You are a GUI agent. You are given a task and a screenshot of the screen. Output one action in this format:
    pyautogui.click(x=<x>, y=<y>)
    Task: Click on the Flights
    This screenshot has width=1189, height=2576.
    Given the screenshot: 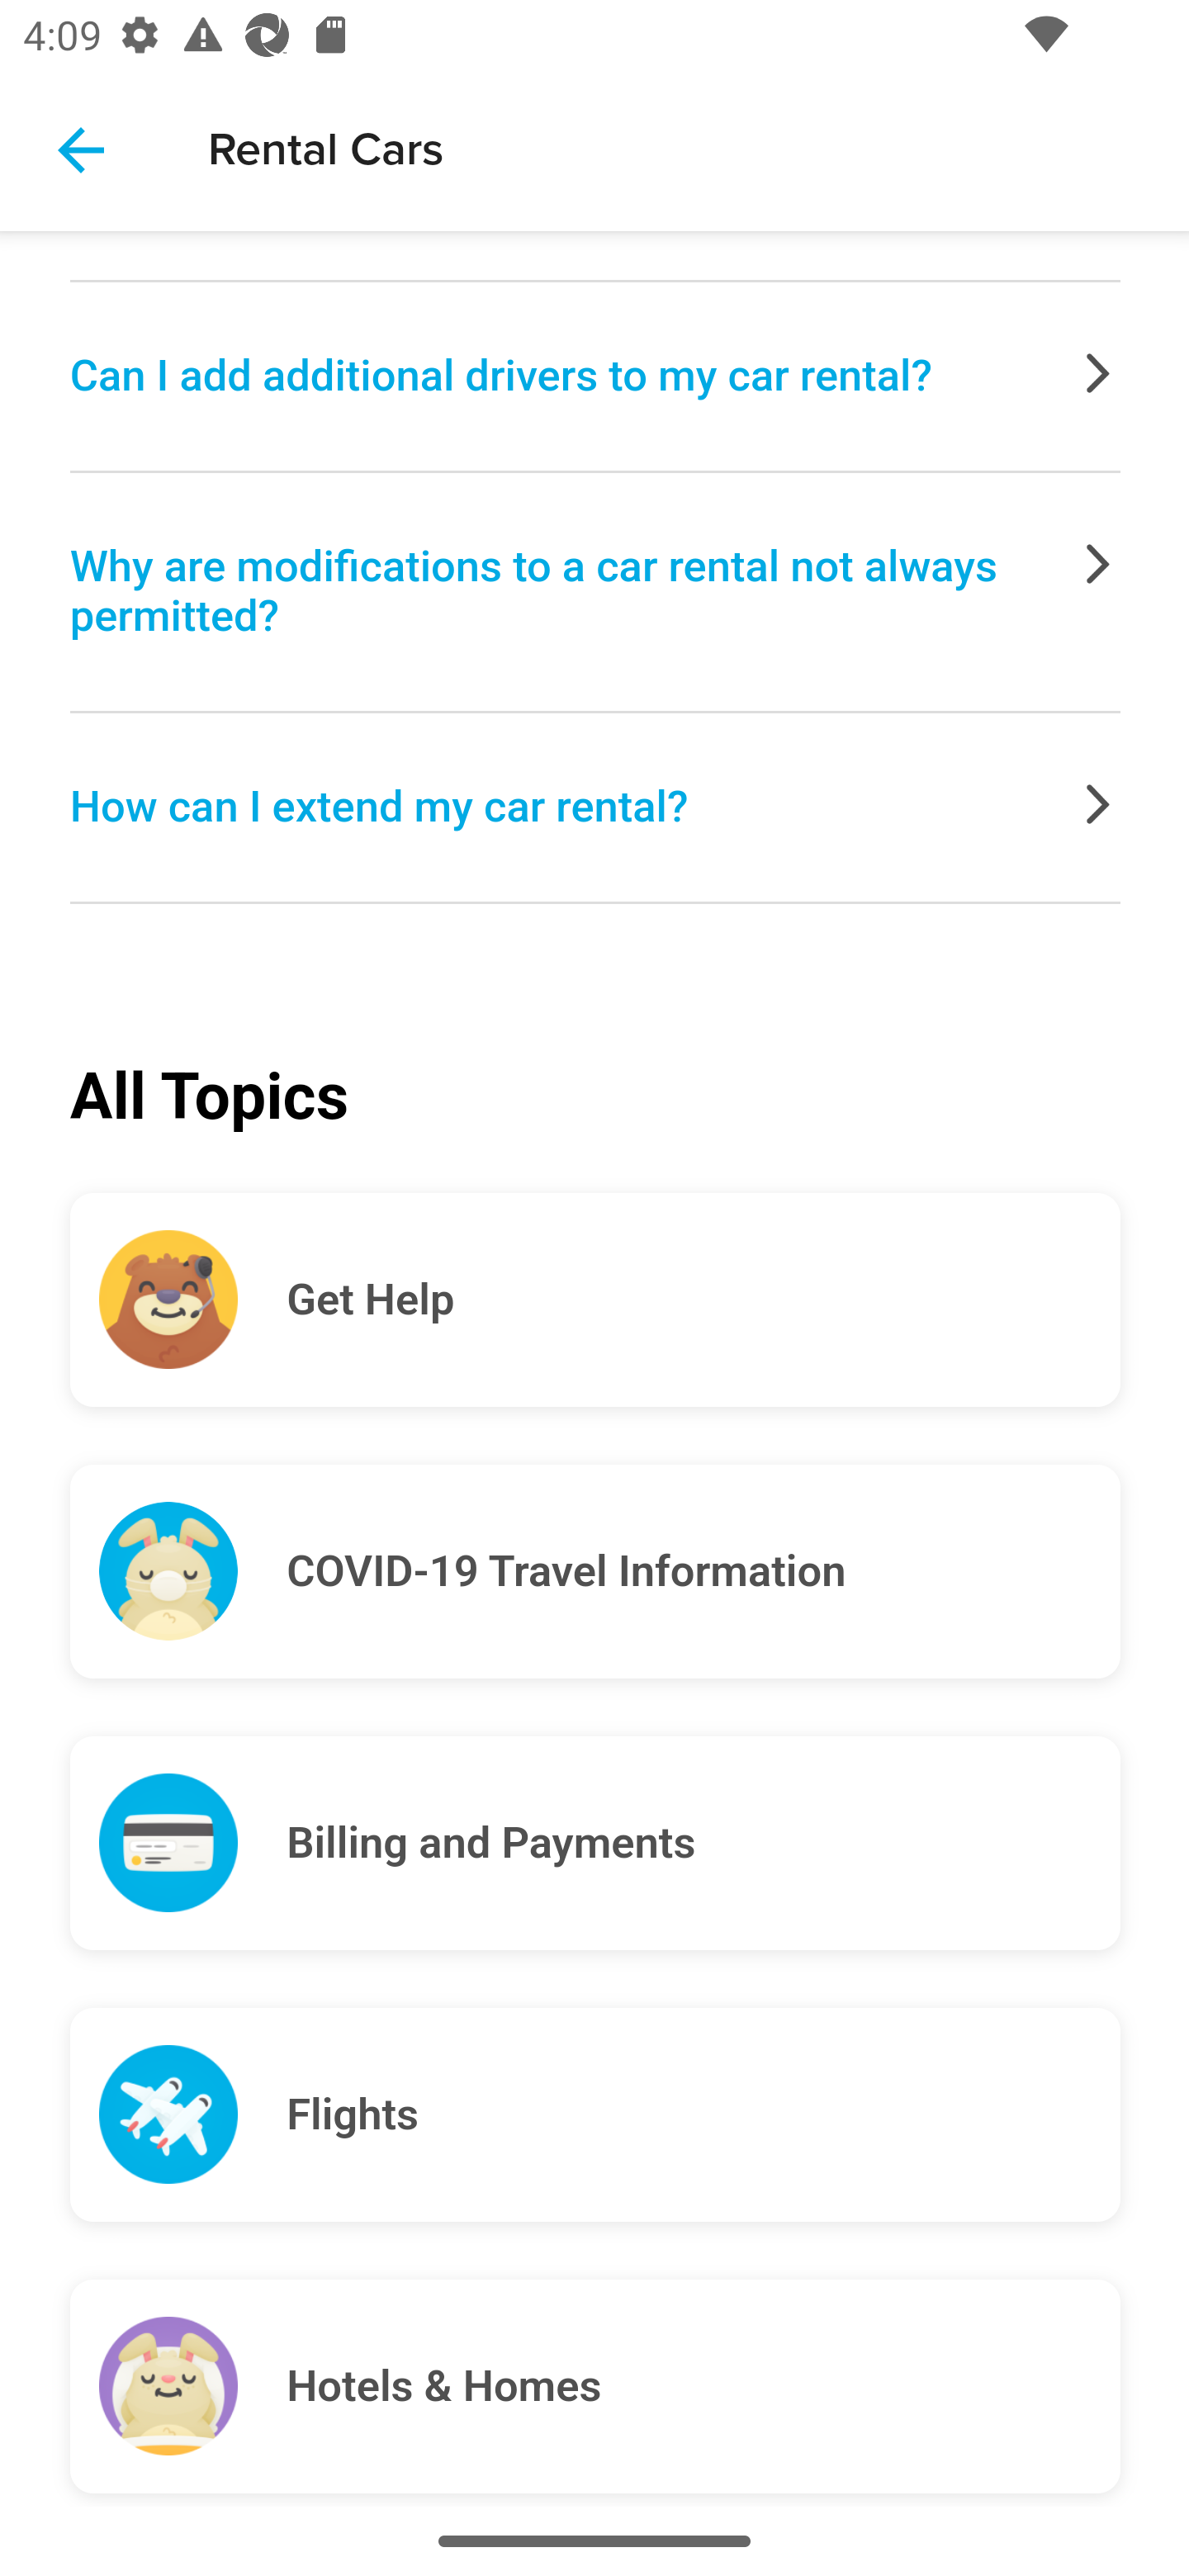 What is the action you would take?
    pyautogui.click(x=703, y=2115)
    